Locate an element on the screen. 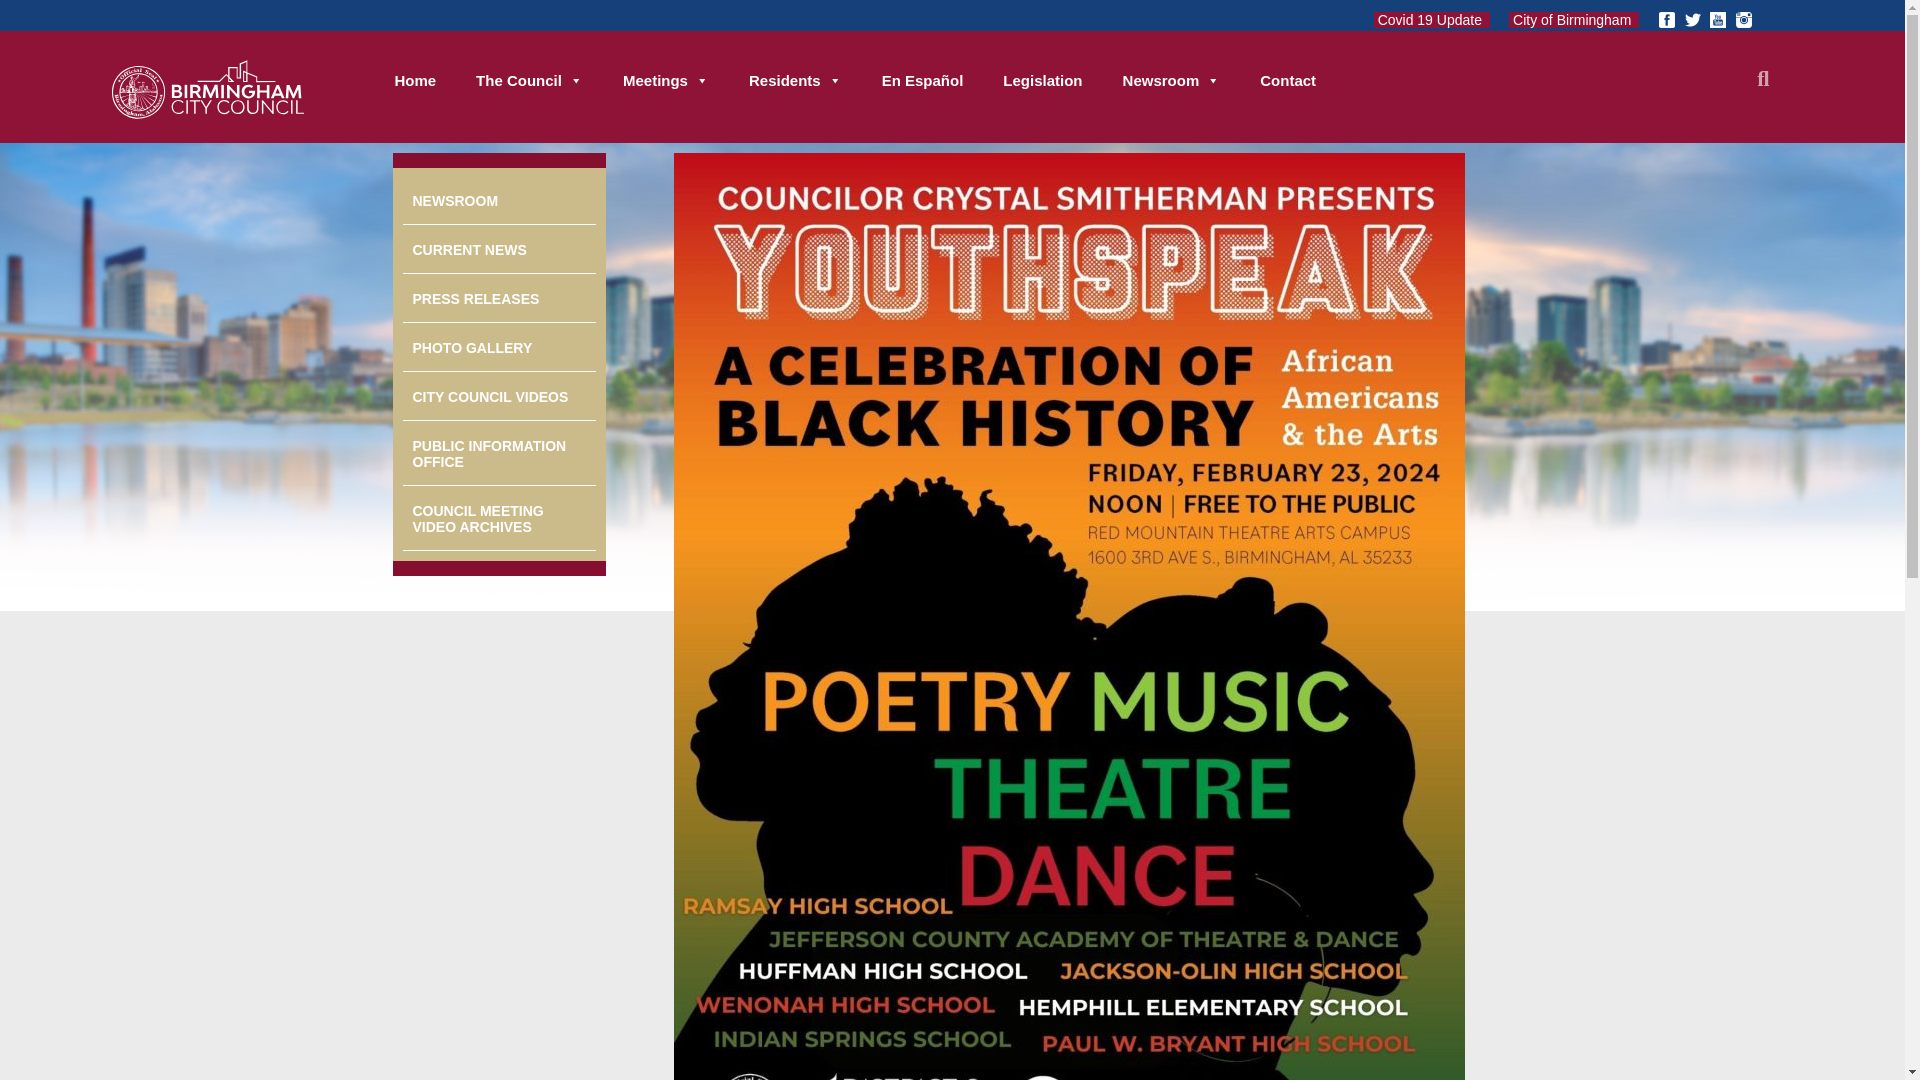 The image size is (1920, 1080). Meetings is located at coordinates (666, 80).